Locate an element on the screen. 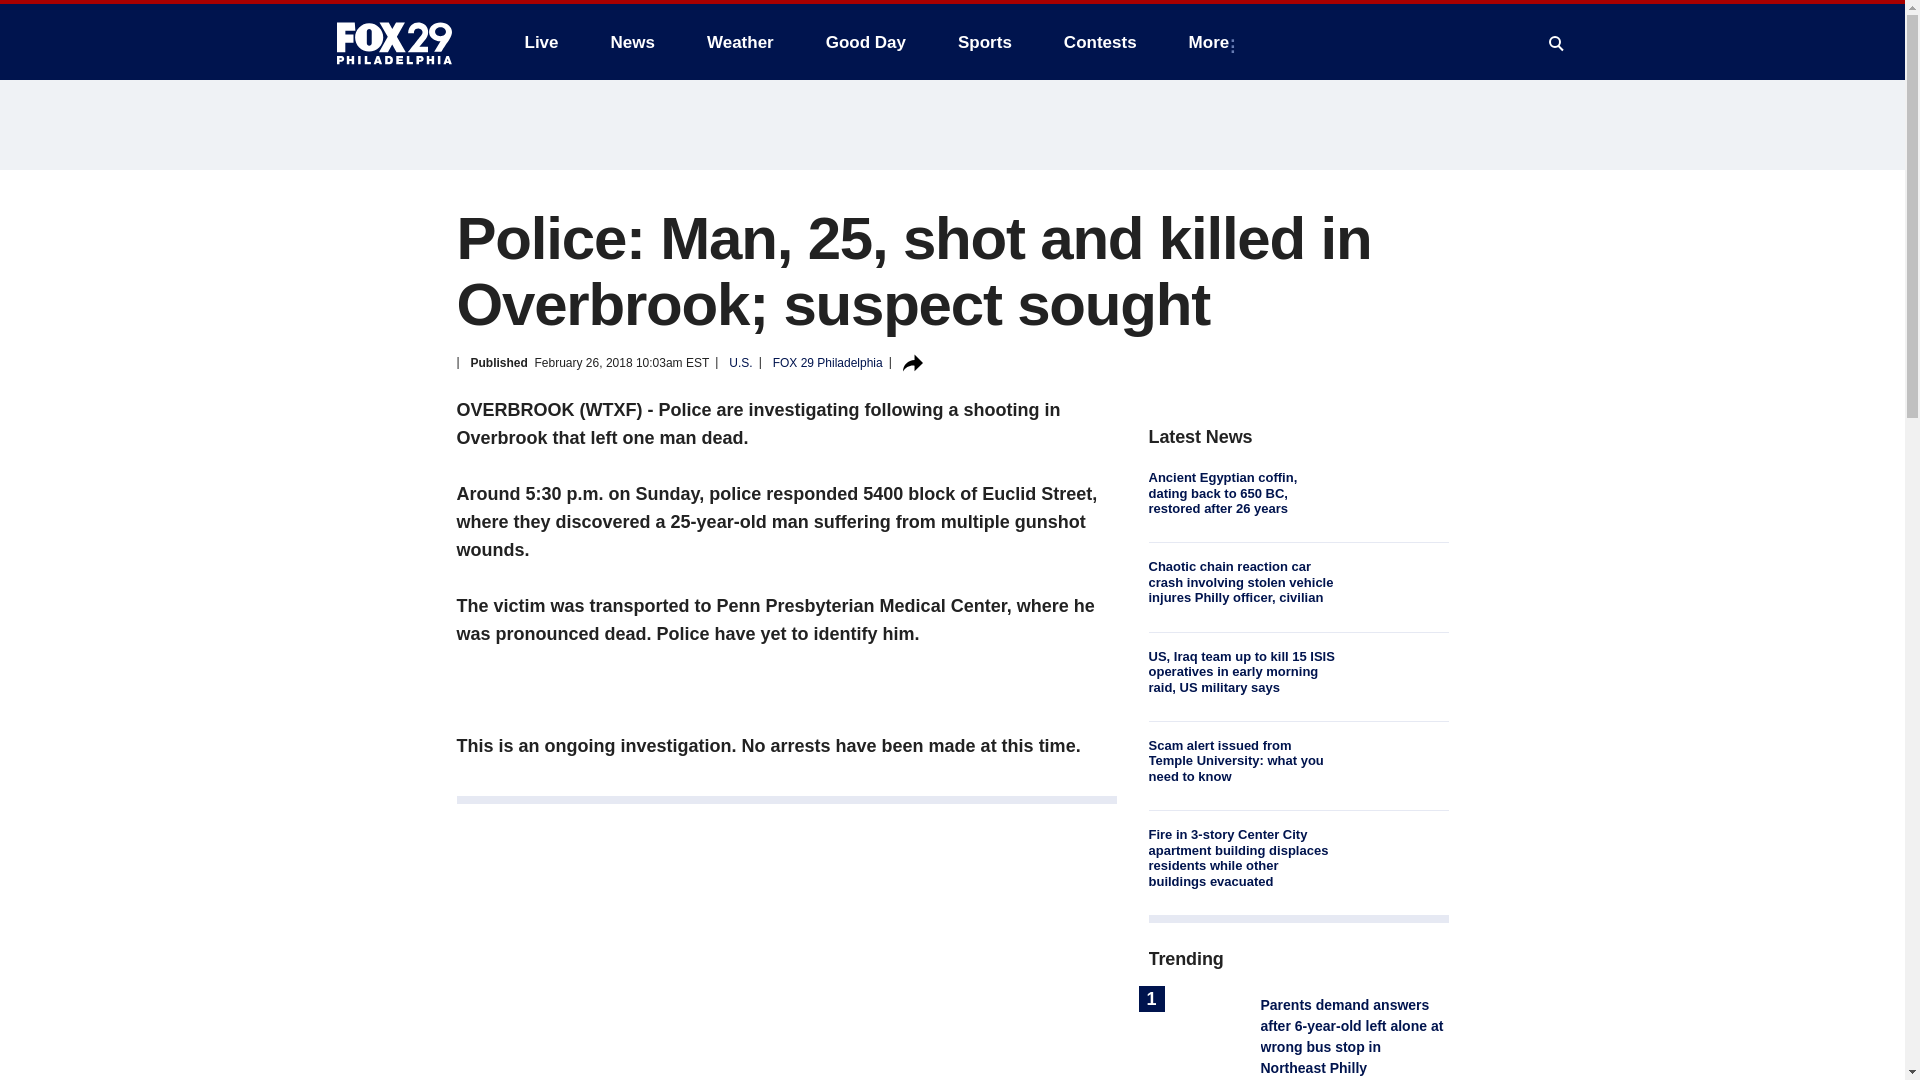  Contests is located at coordinates (1100, 42).